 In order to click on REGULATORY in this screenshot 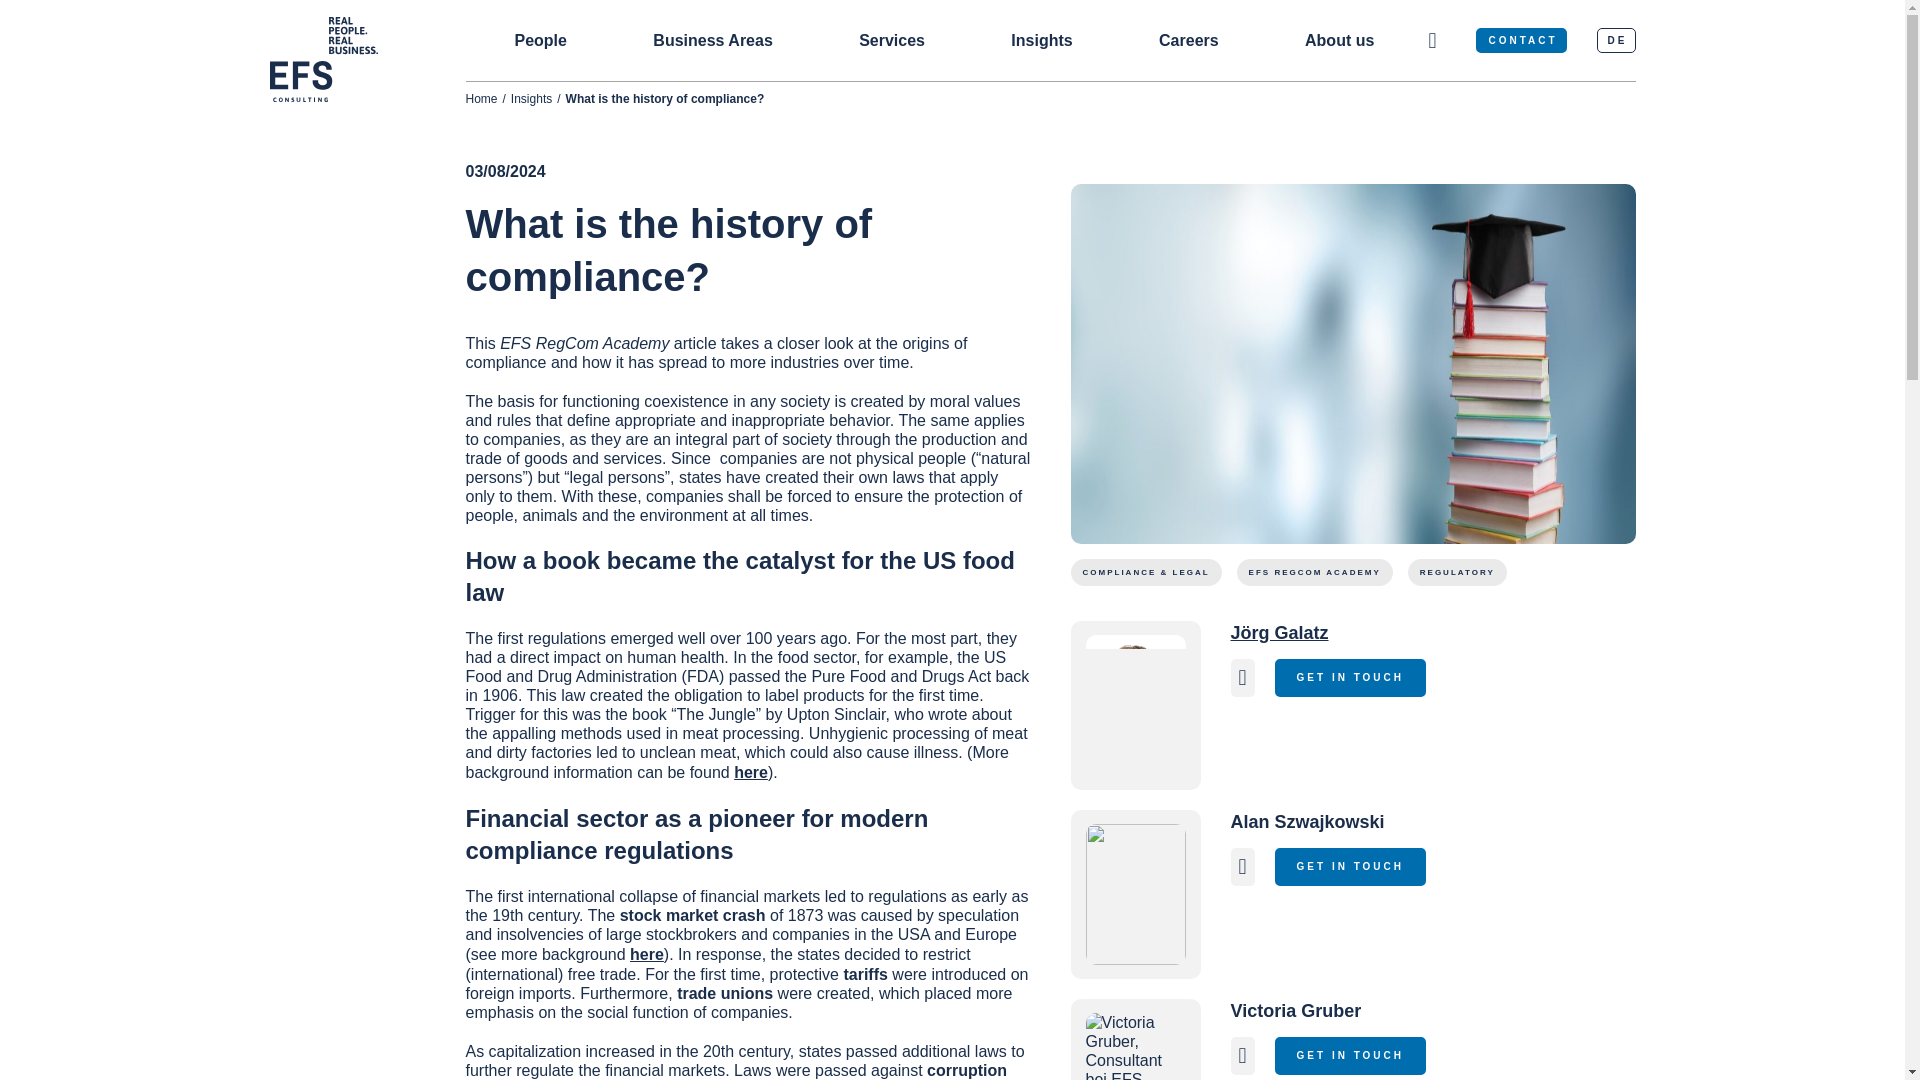, I will do `click(1457, 572)`.